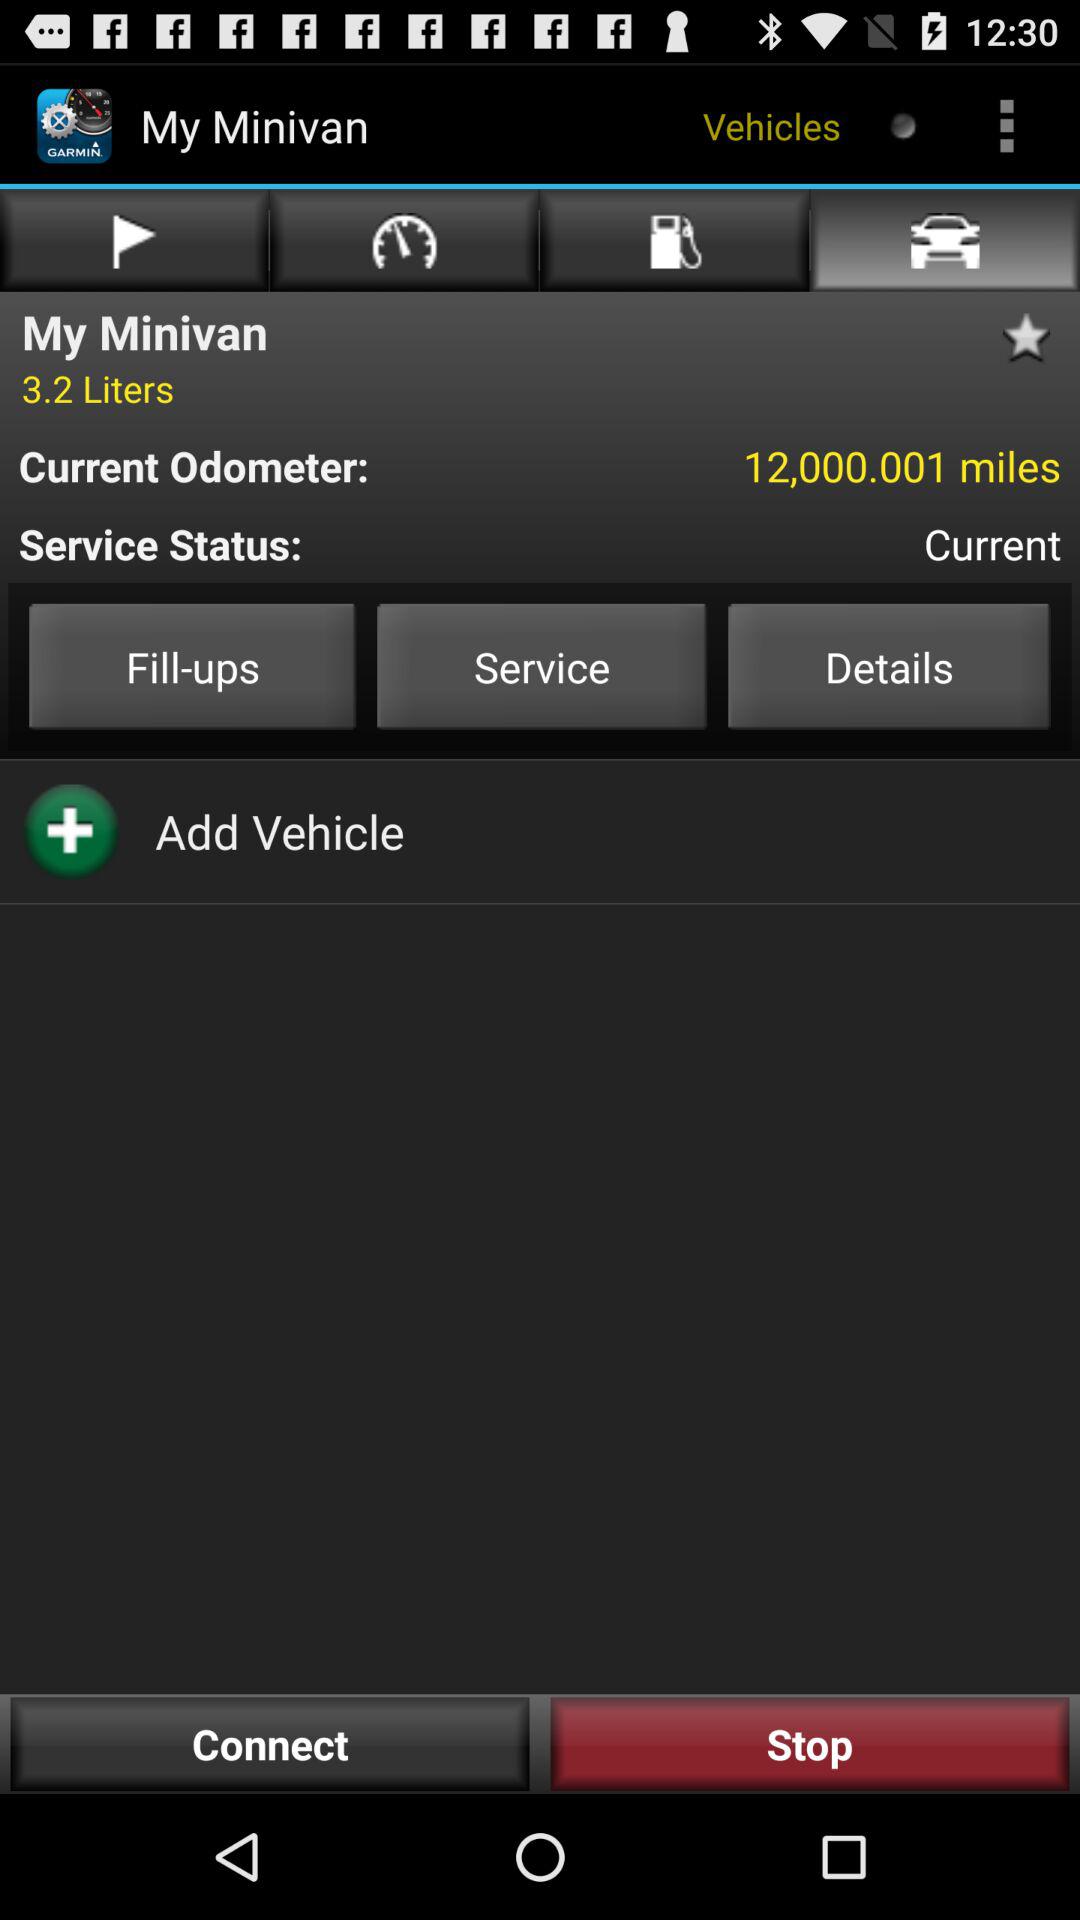 The height and width of the screenshot is (1920, 1080). I want to click on scroll to fill-ups button, so click(192, 666).